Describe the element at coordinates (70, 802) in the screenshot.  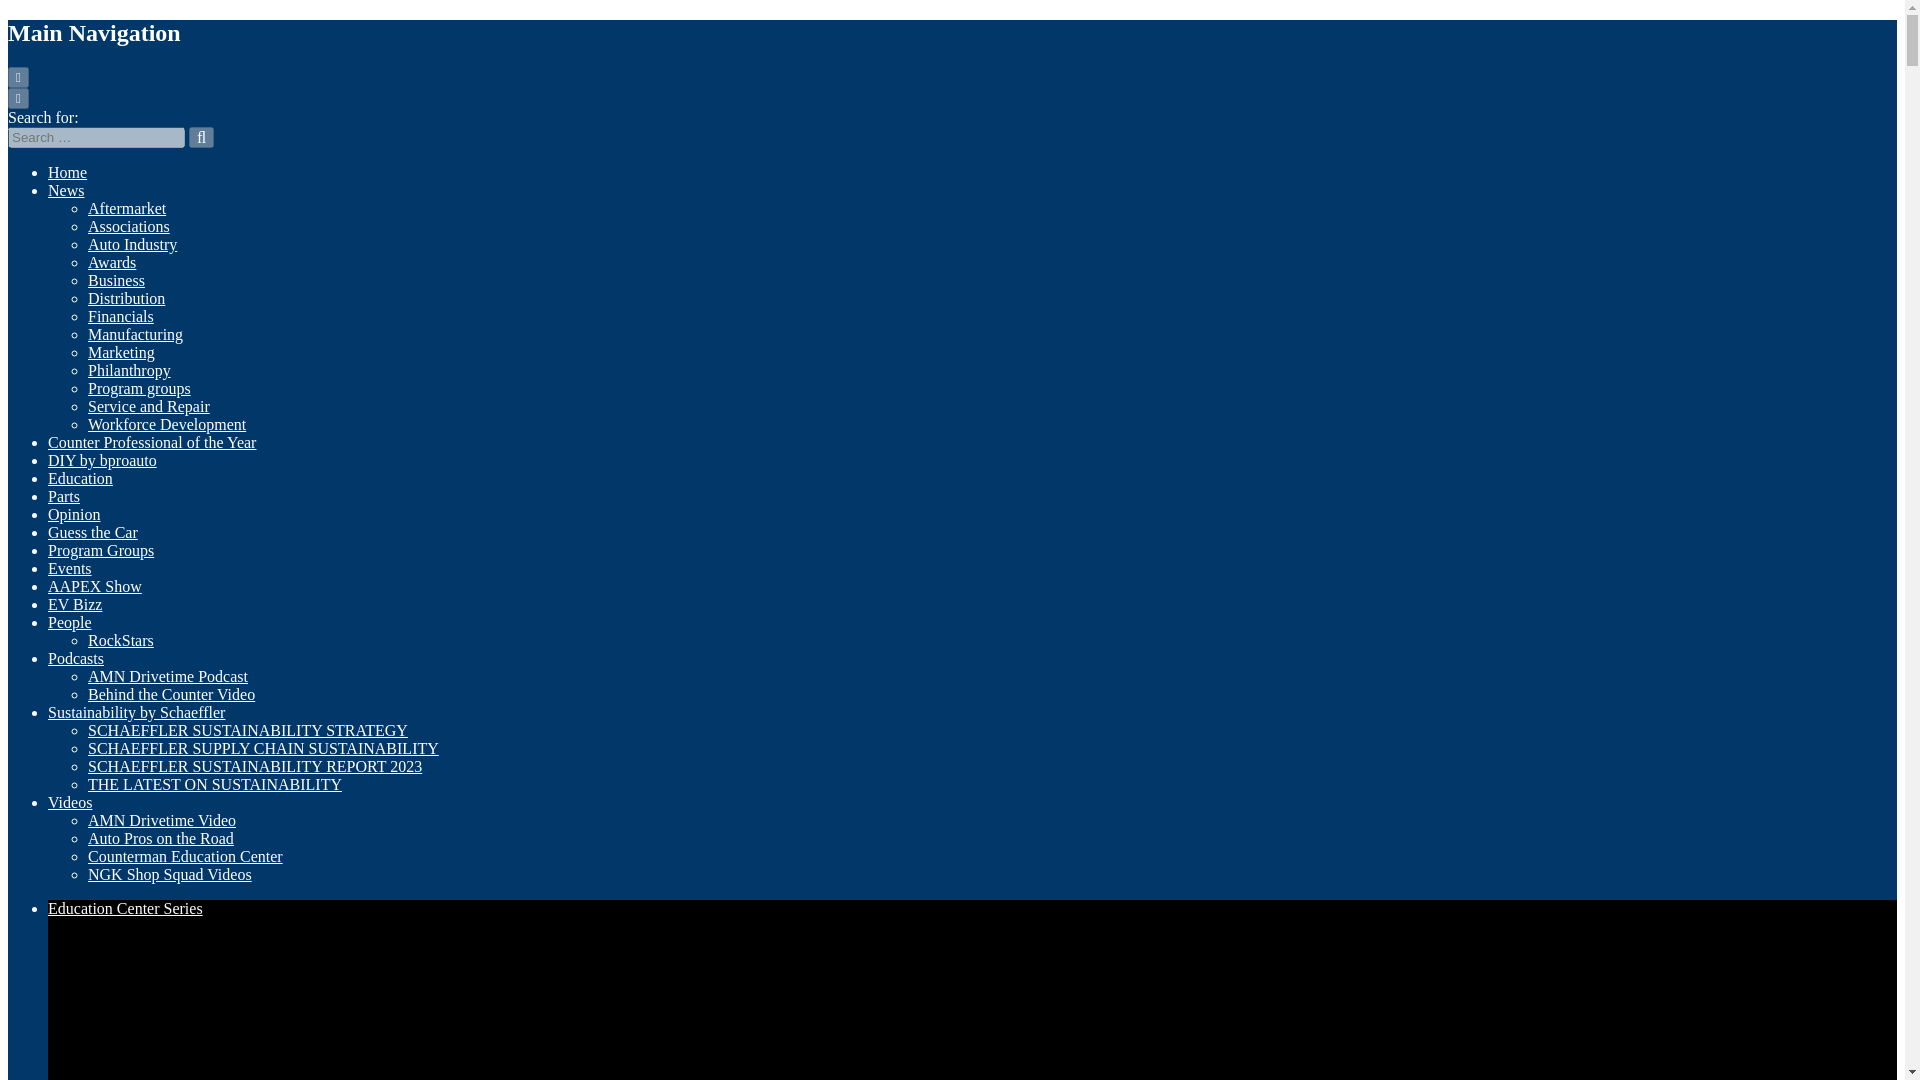
I see `Videos` at that location.